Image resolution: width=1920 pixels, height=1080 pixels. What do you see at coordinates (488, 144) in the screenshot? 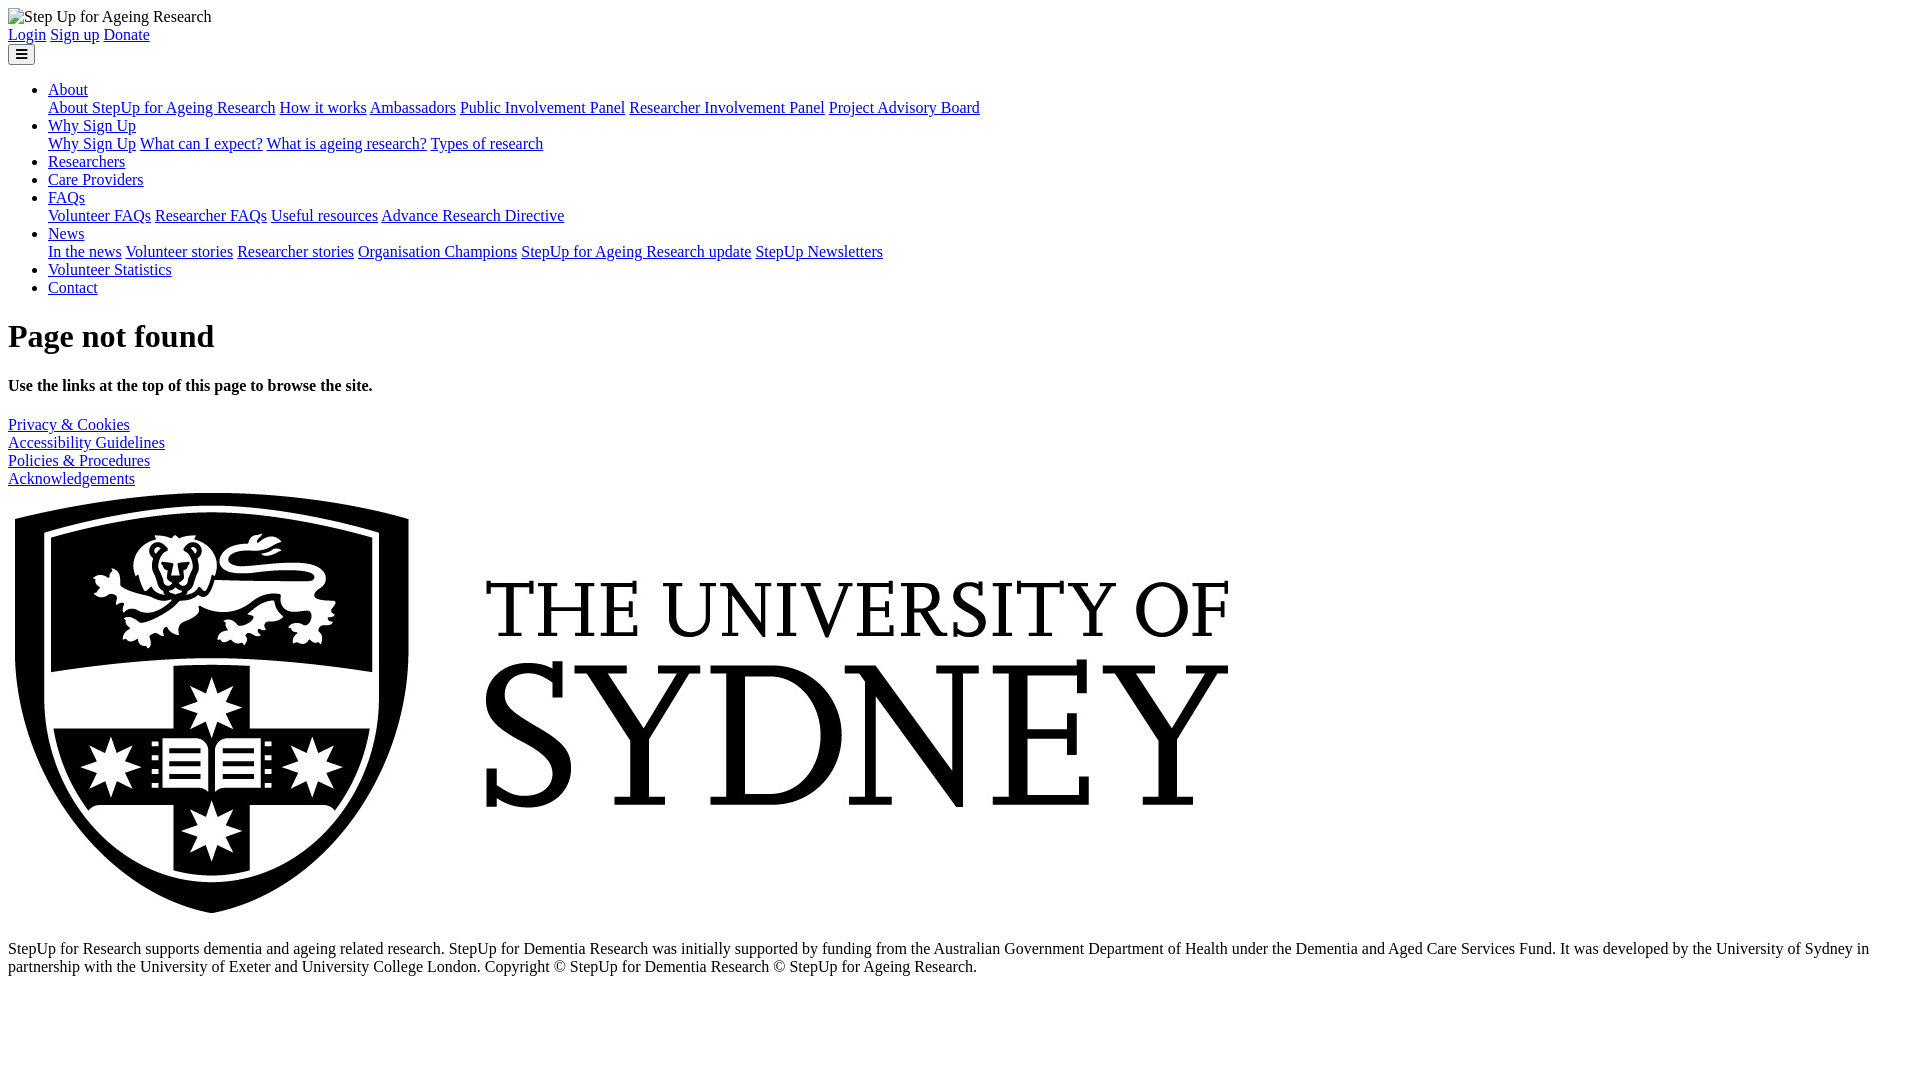
I see `Types of research` at bounding box center [488, 144].